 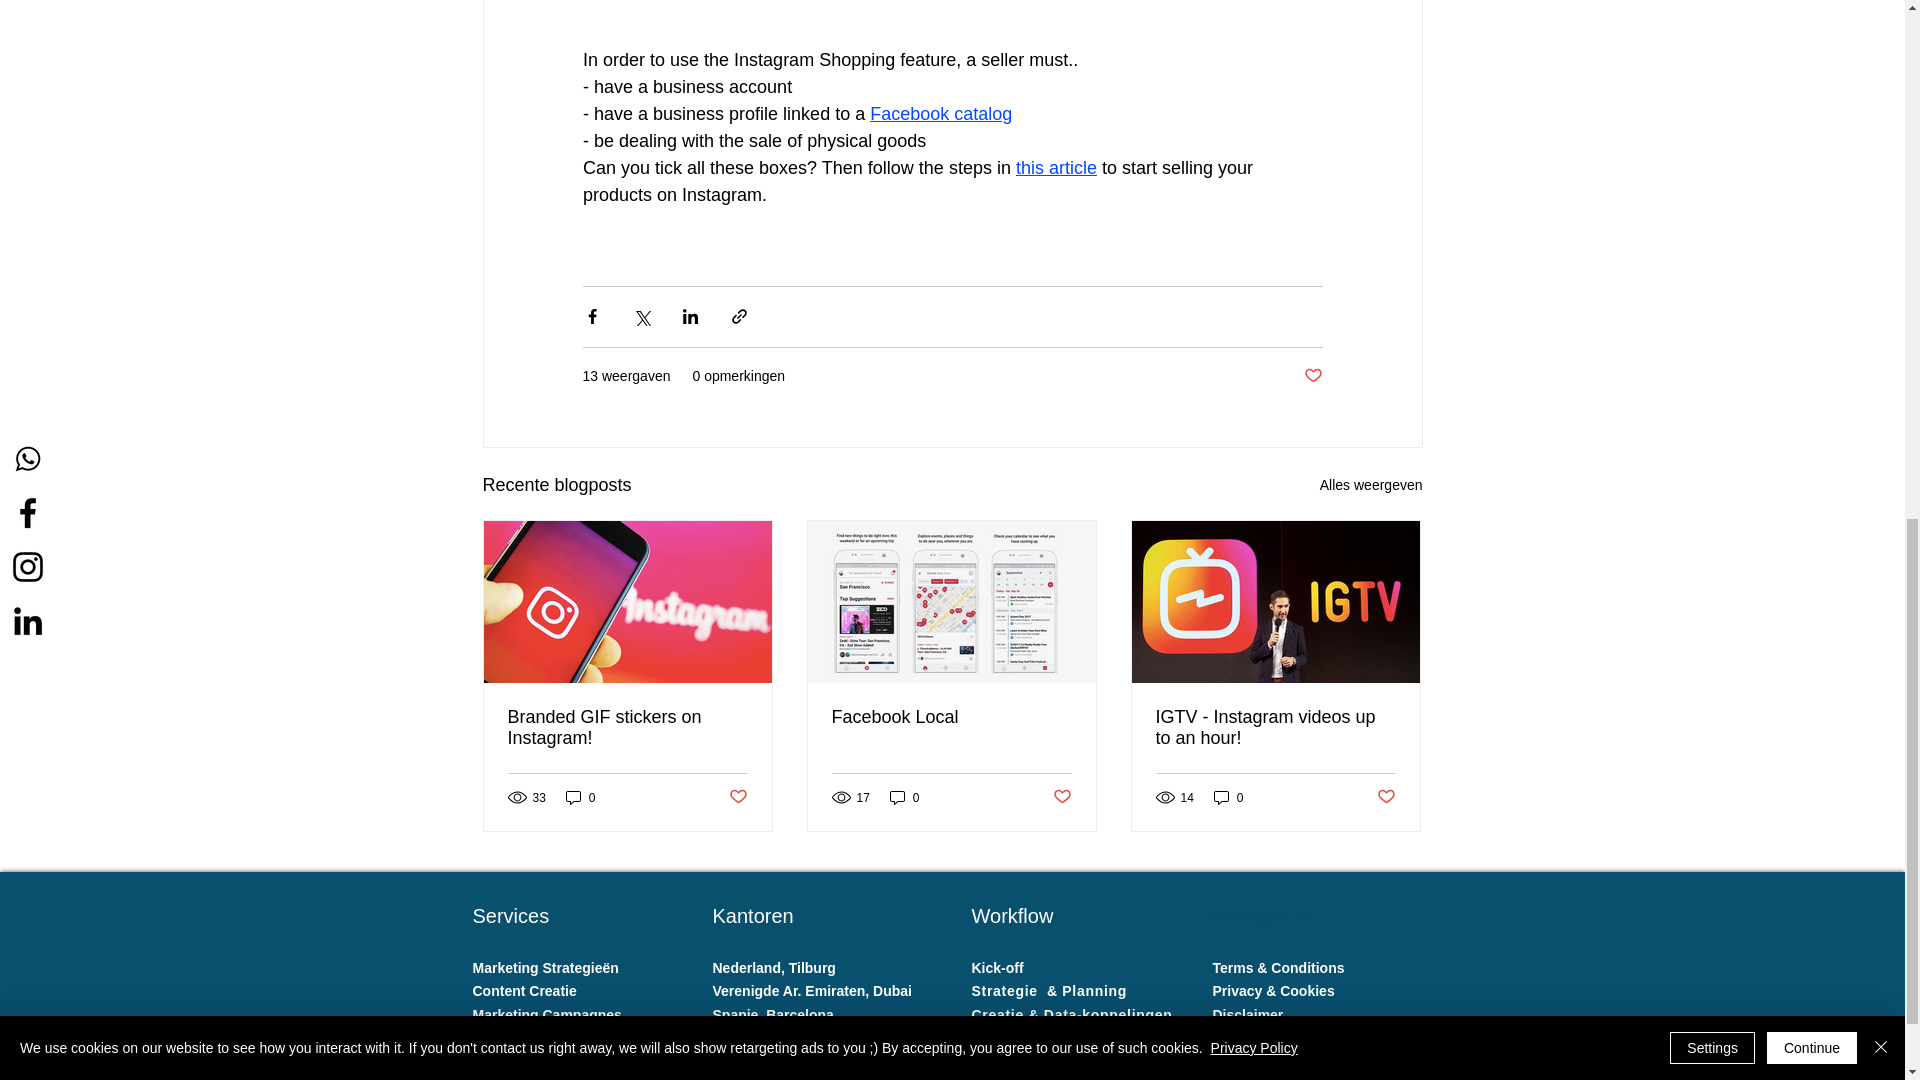 I want to click on Post is niet als leuk gemarkeerd, so click(x=1062, y=797).